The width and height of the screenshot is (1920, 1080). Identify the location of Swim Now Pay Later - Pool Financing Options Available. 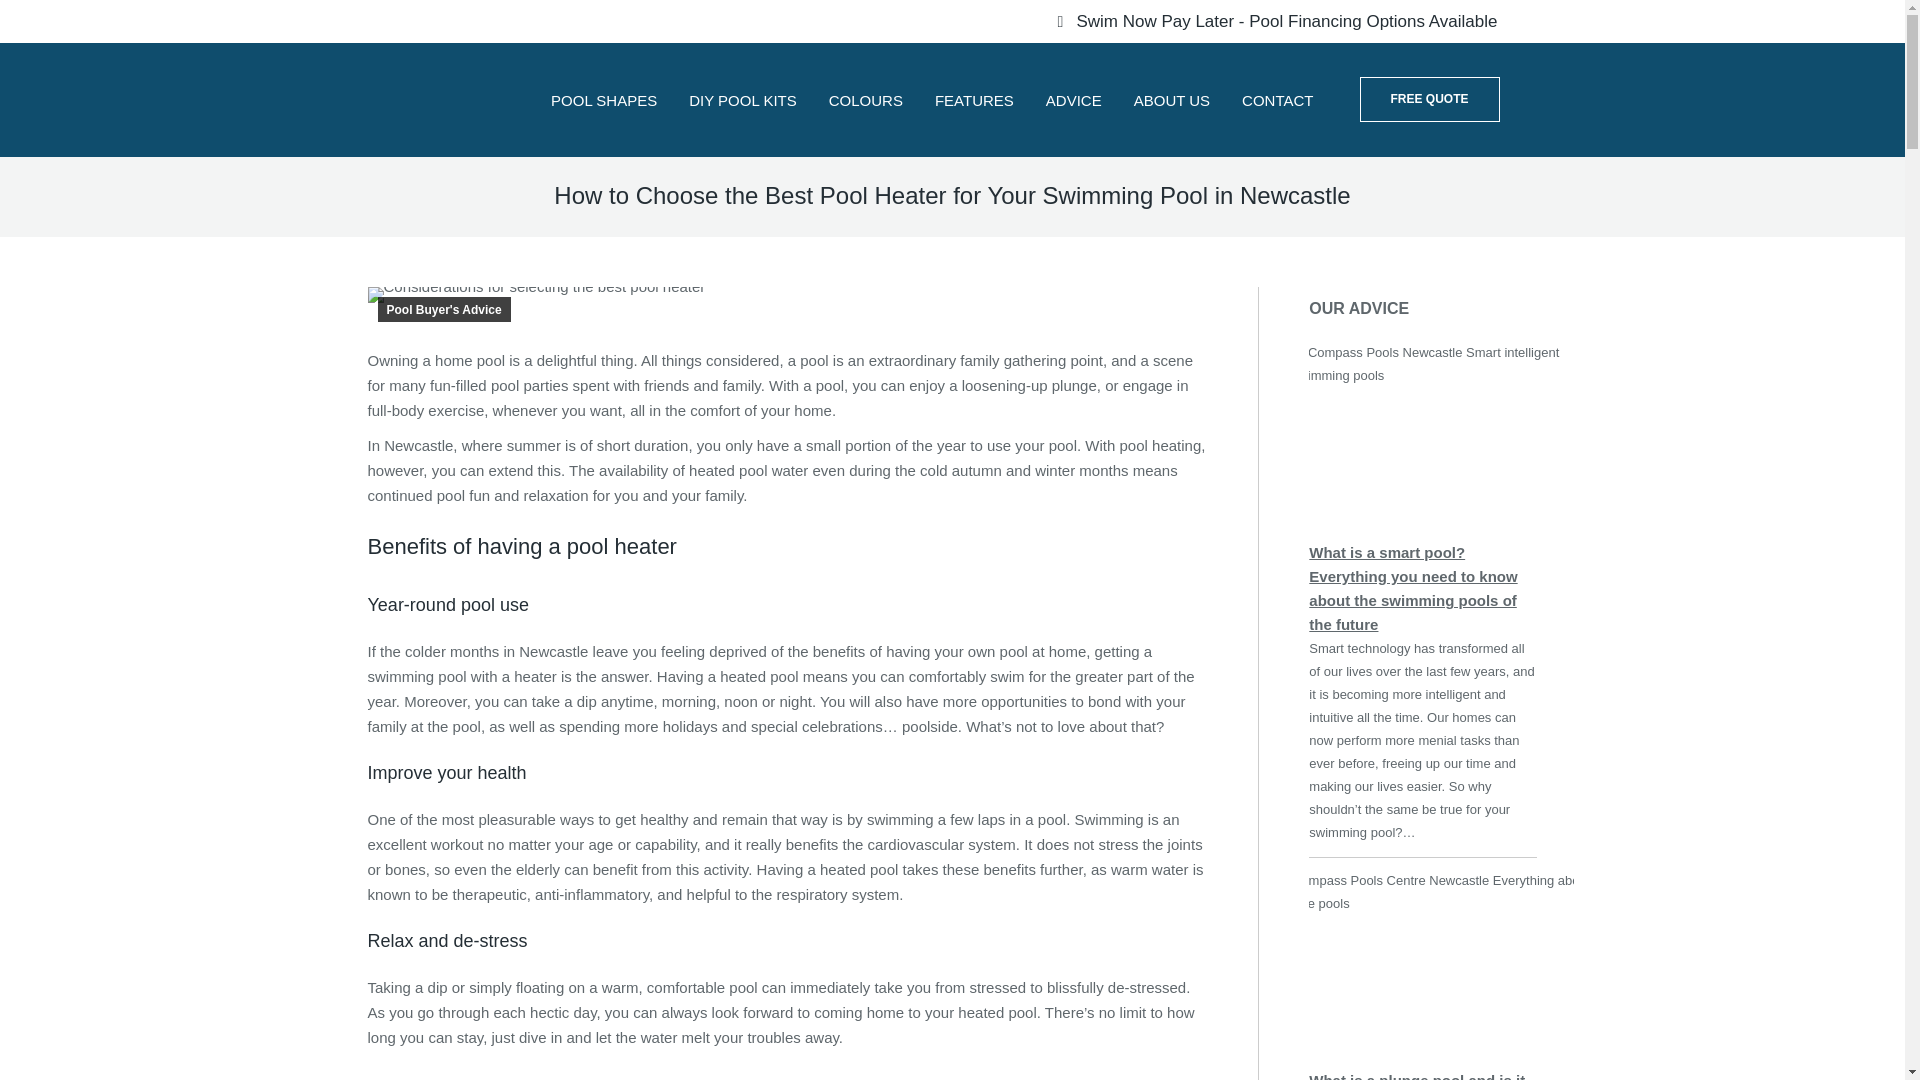
(1274, 21).